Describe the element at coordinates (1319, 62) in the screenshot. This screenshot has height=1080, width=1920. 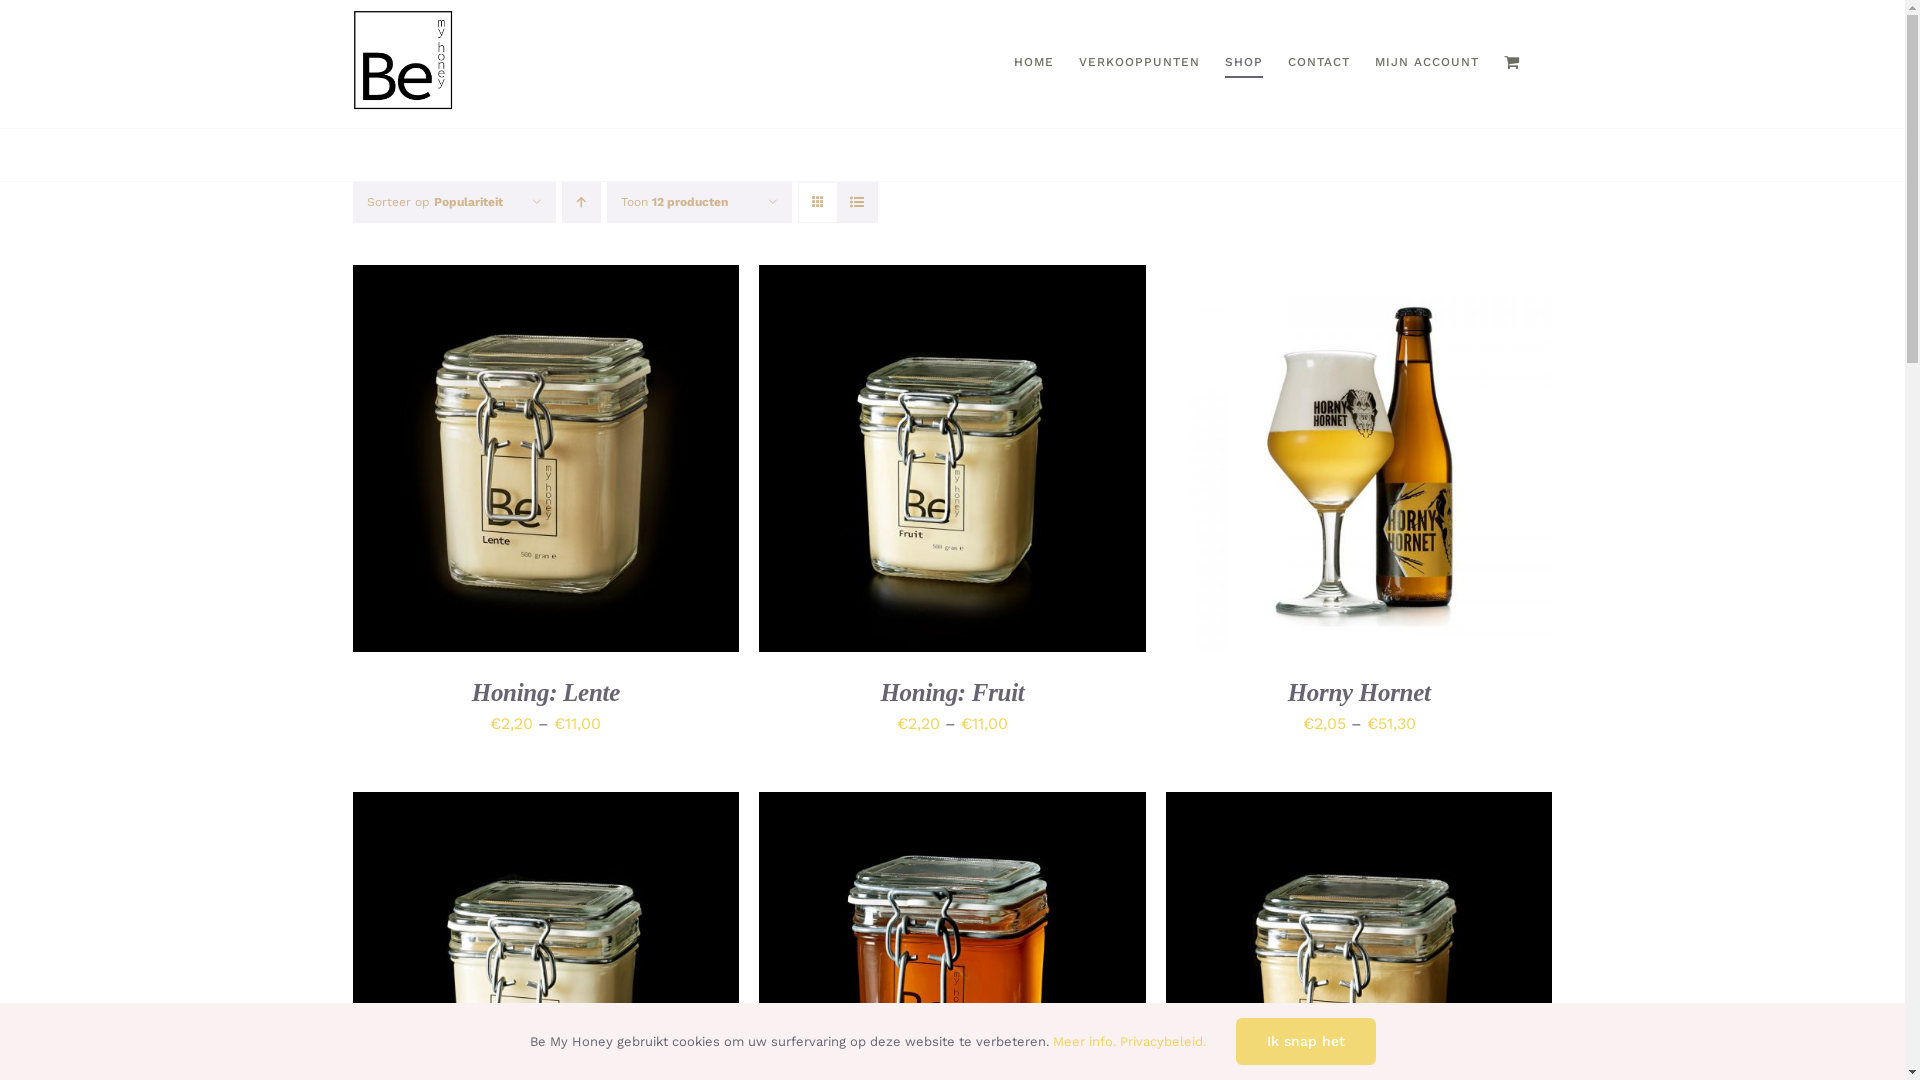
I see `CONTACT` at that location.